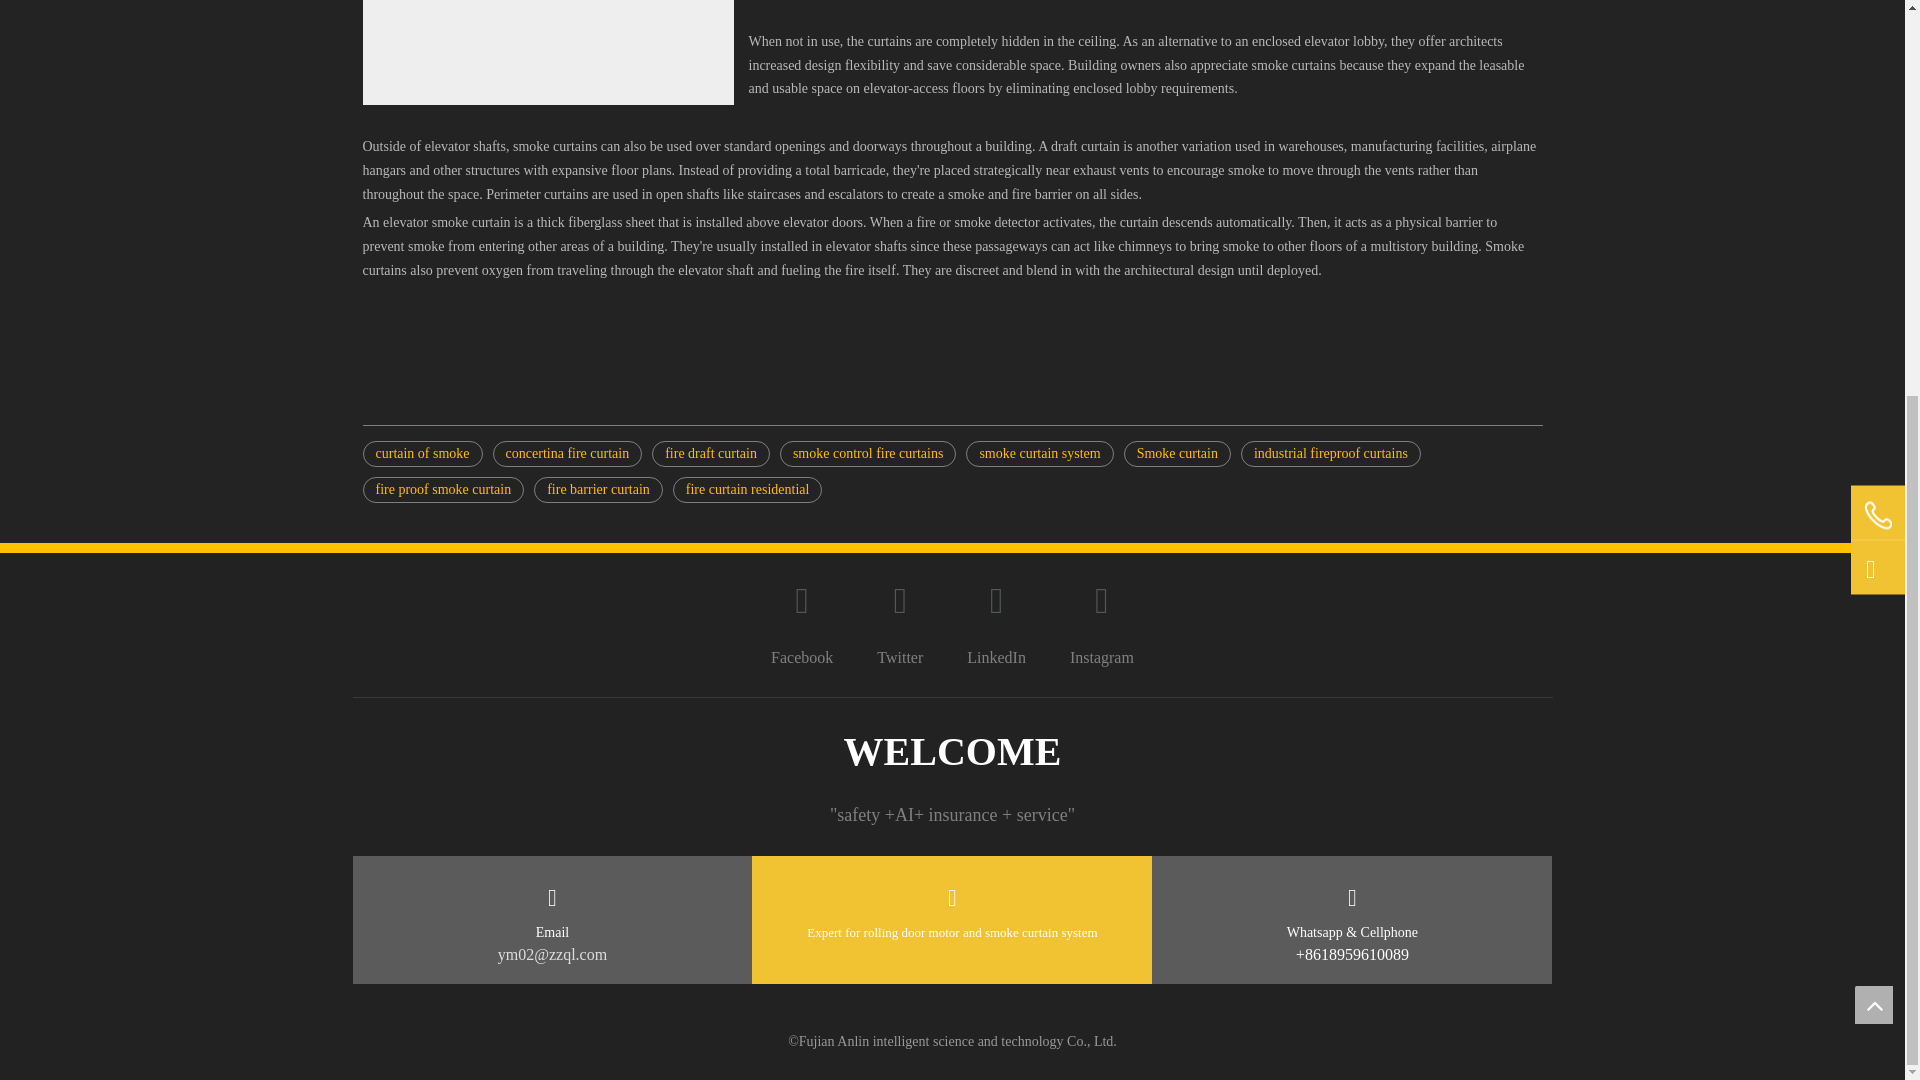 Image resolution: width=1920 pixels, height=1080 pixels. I want to click on fire curtain residential, so click(748, 490).